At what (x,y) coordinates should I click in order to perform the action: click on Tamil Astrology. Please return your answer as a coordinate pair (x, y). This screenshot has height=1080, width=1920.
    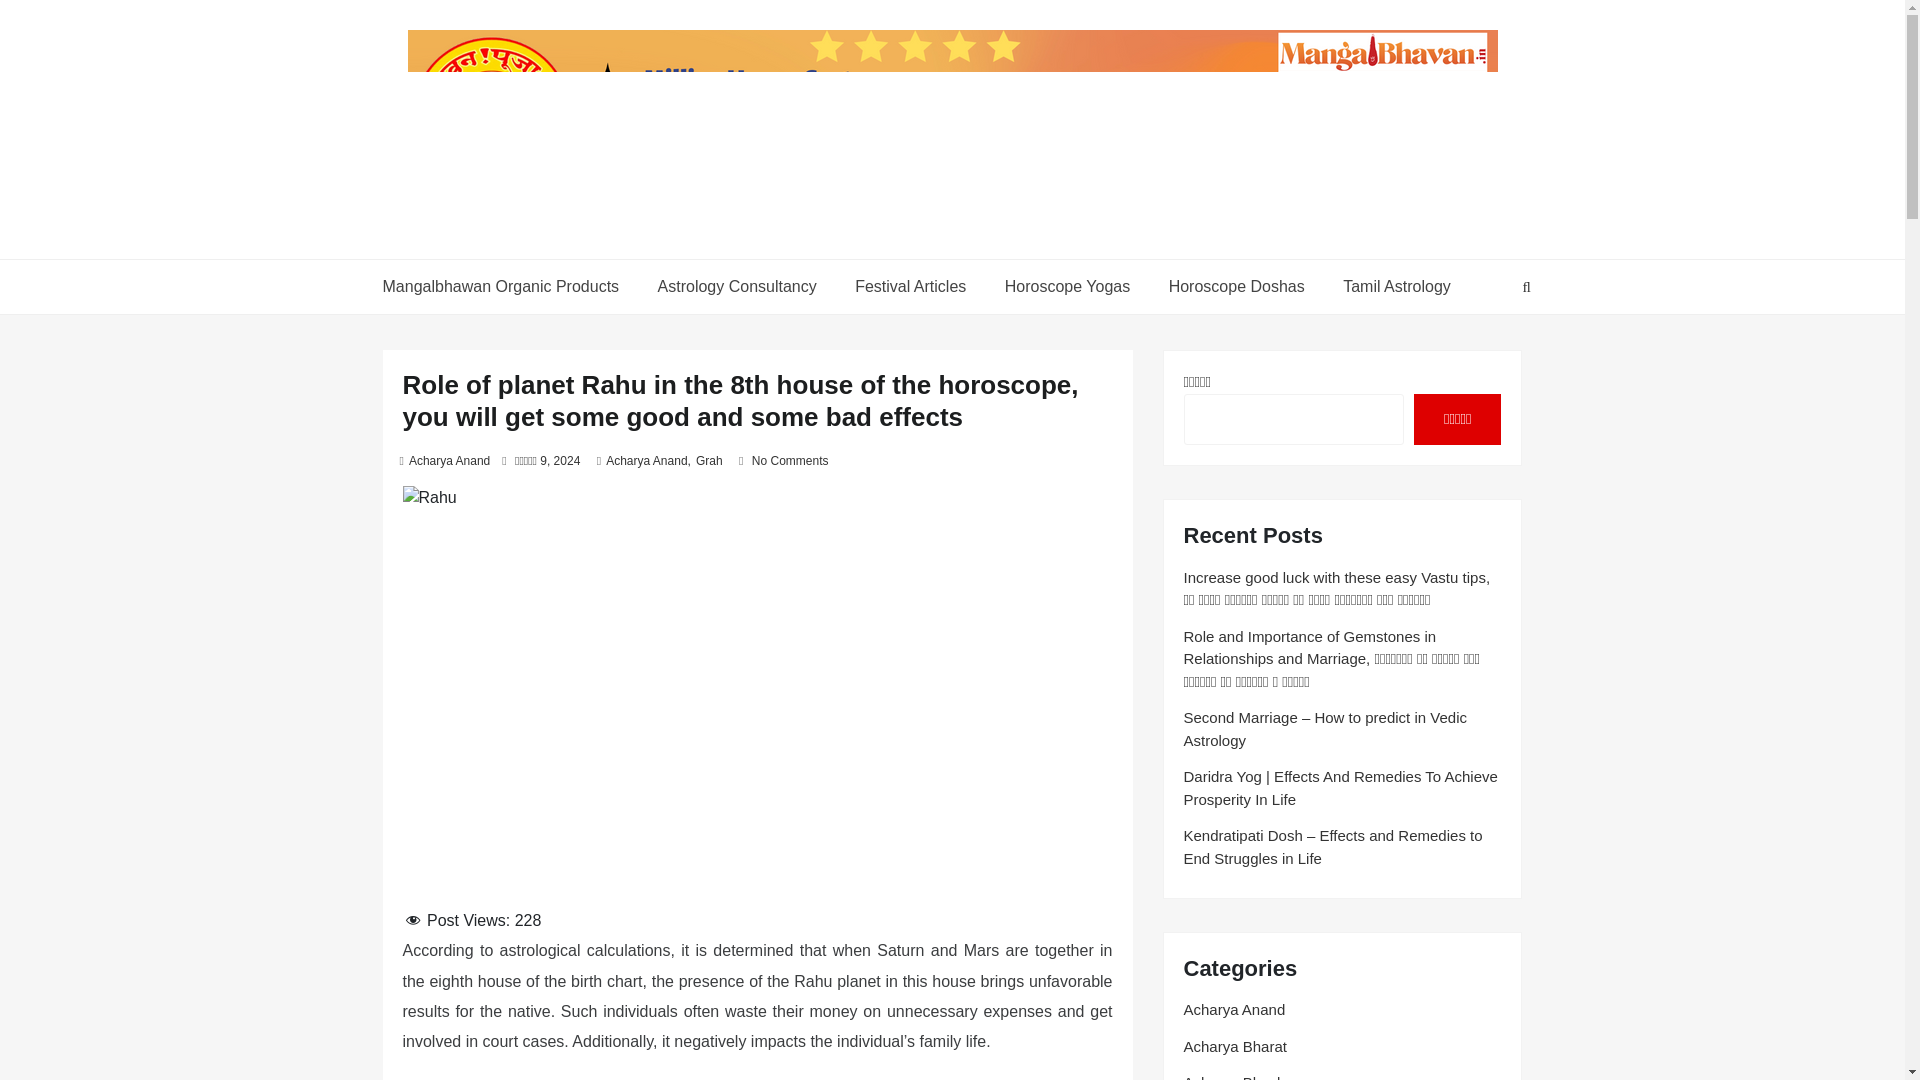
    Looking at the image, I should click on (1394, 287).